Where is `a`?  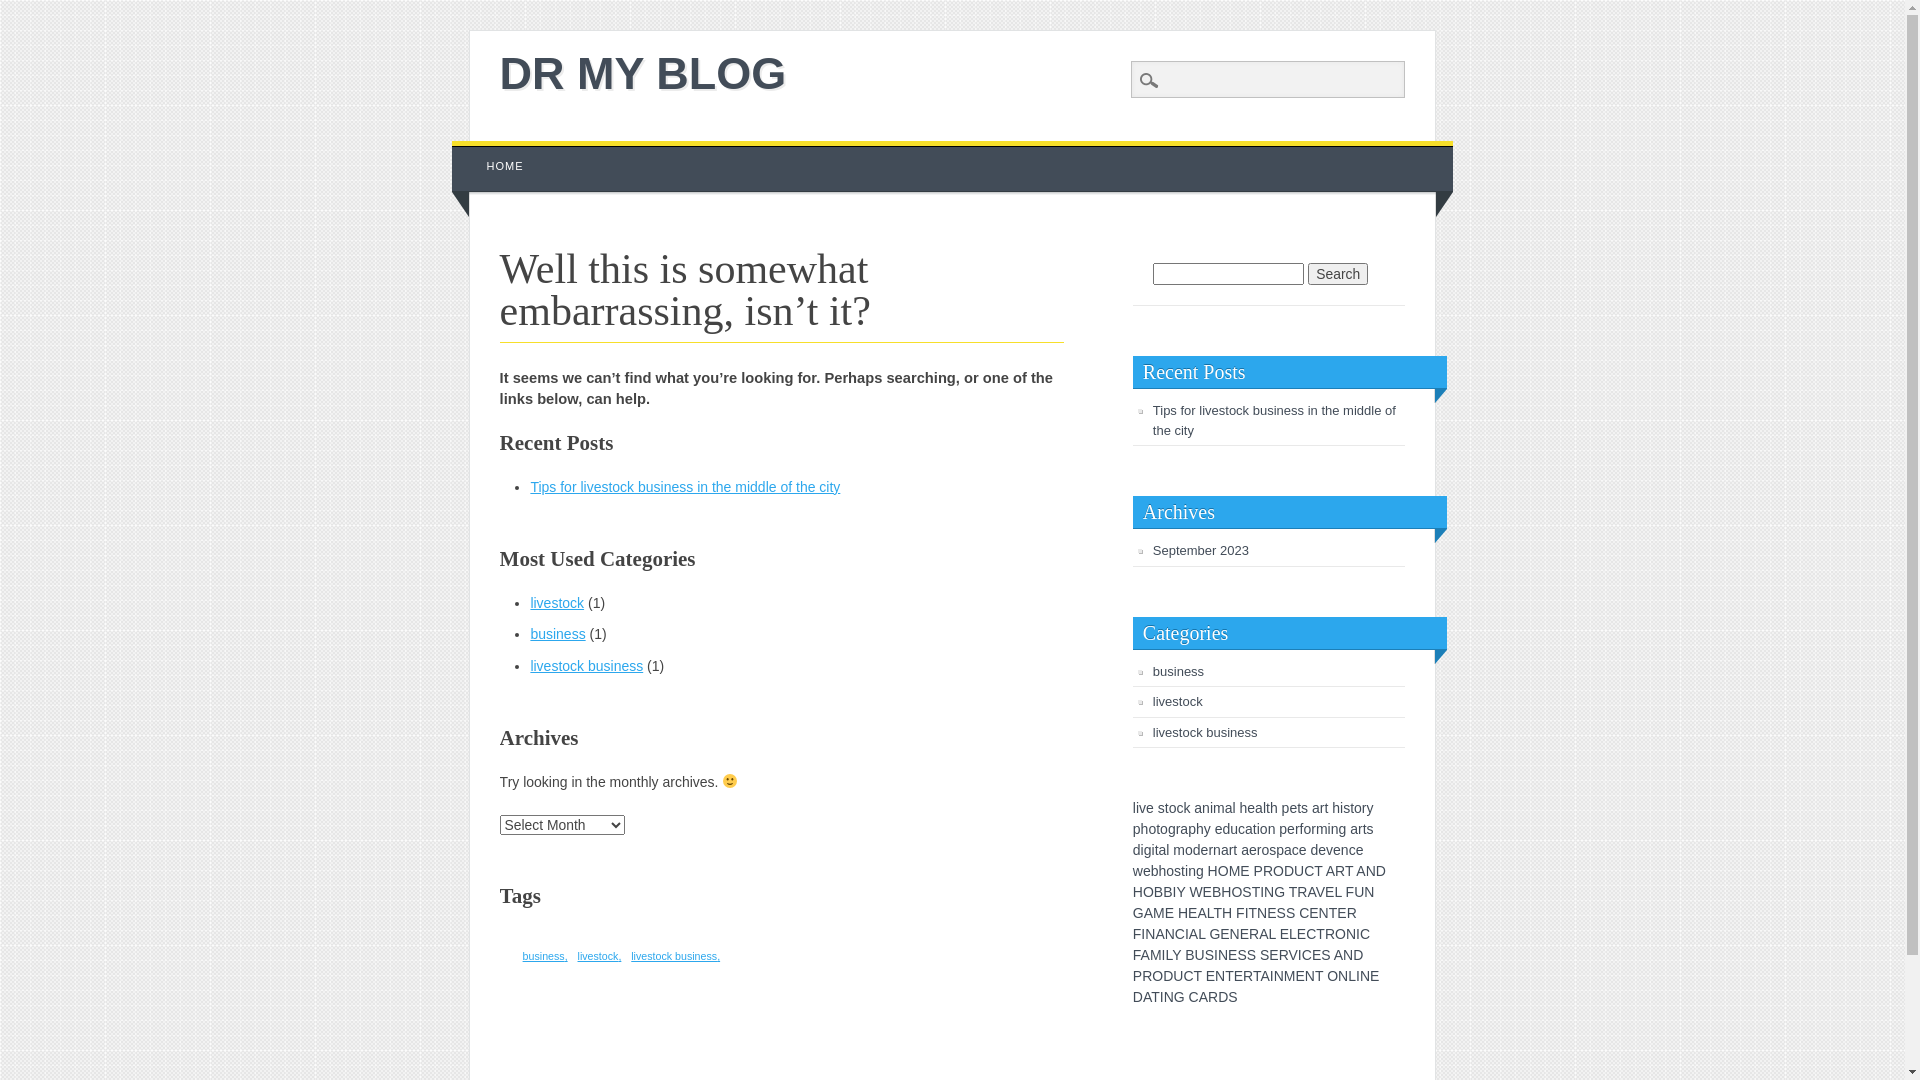
a is located at coordinates (1245, 850).